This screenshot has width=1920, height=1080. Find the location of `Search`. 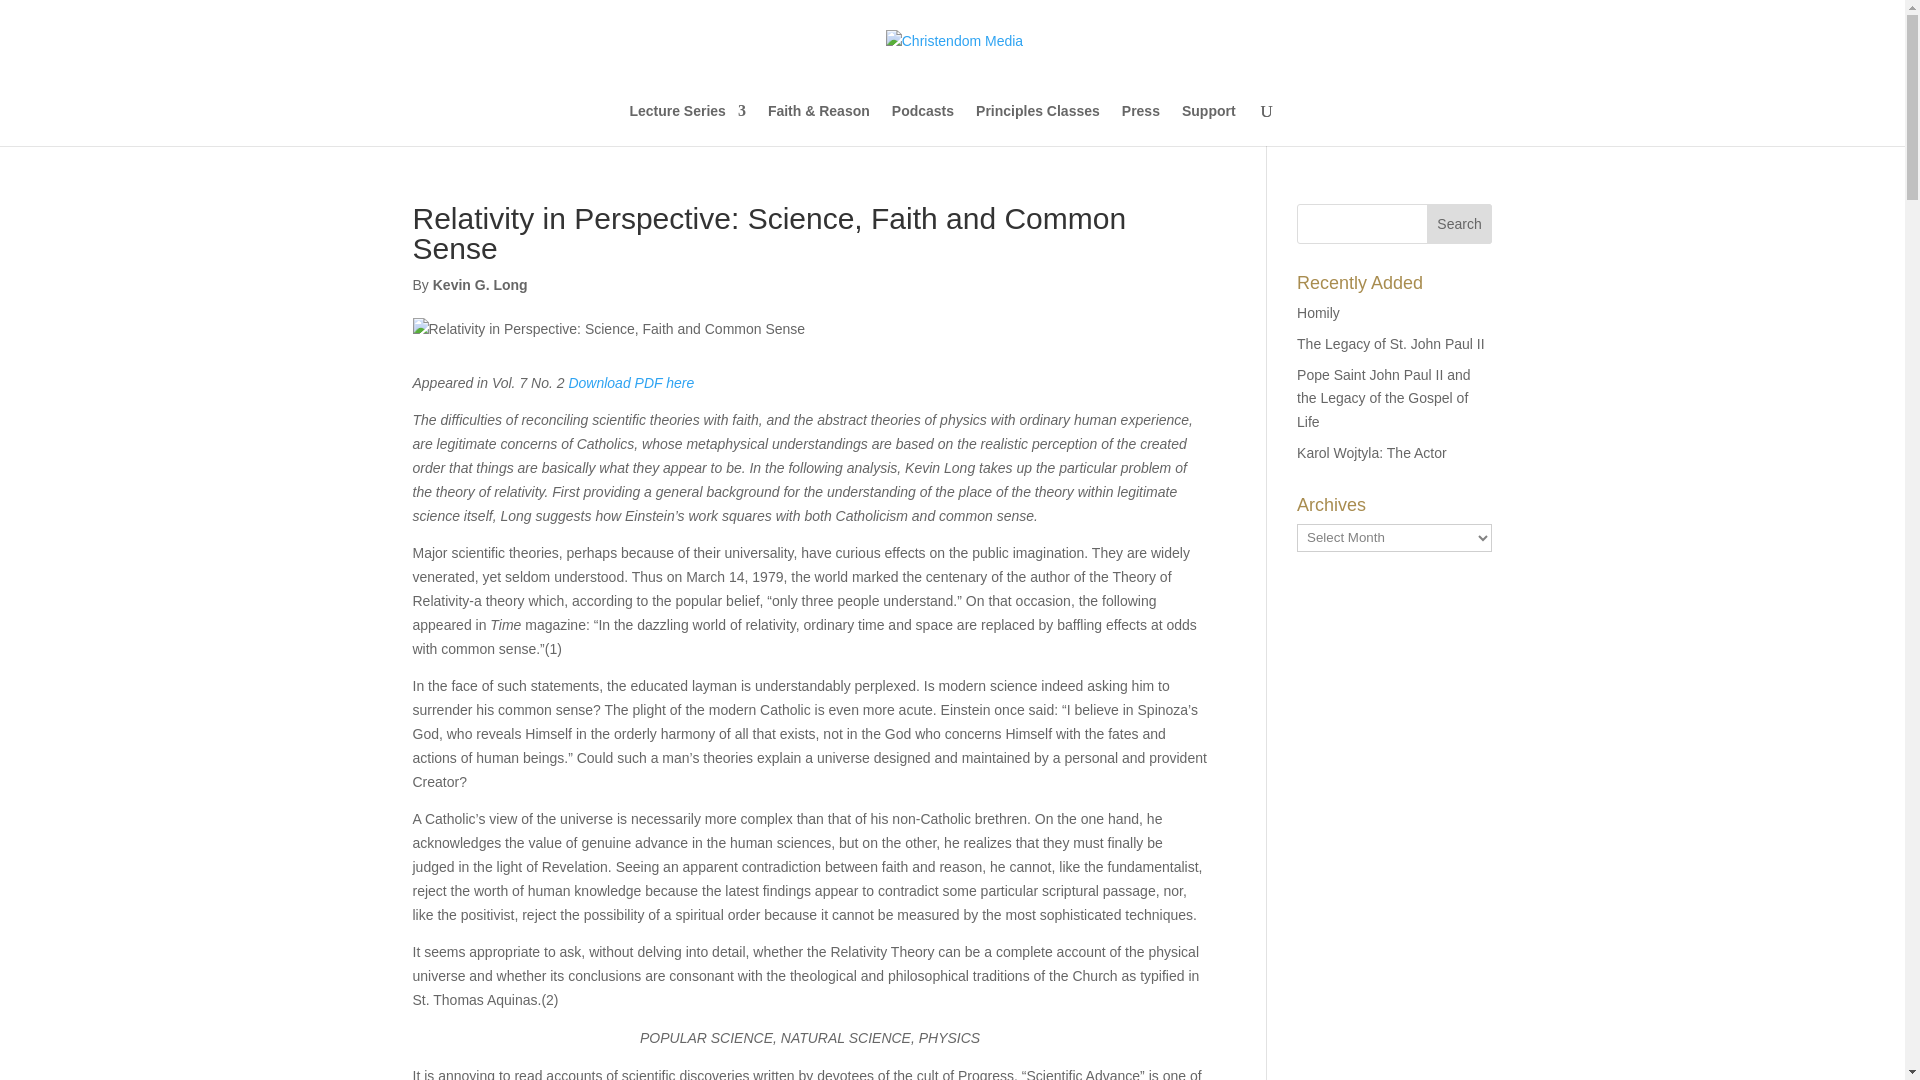

Search is located at coordinates (1460, 224).